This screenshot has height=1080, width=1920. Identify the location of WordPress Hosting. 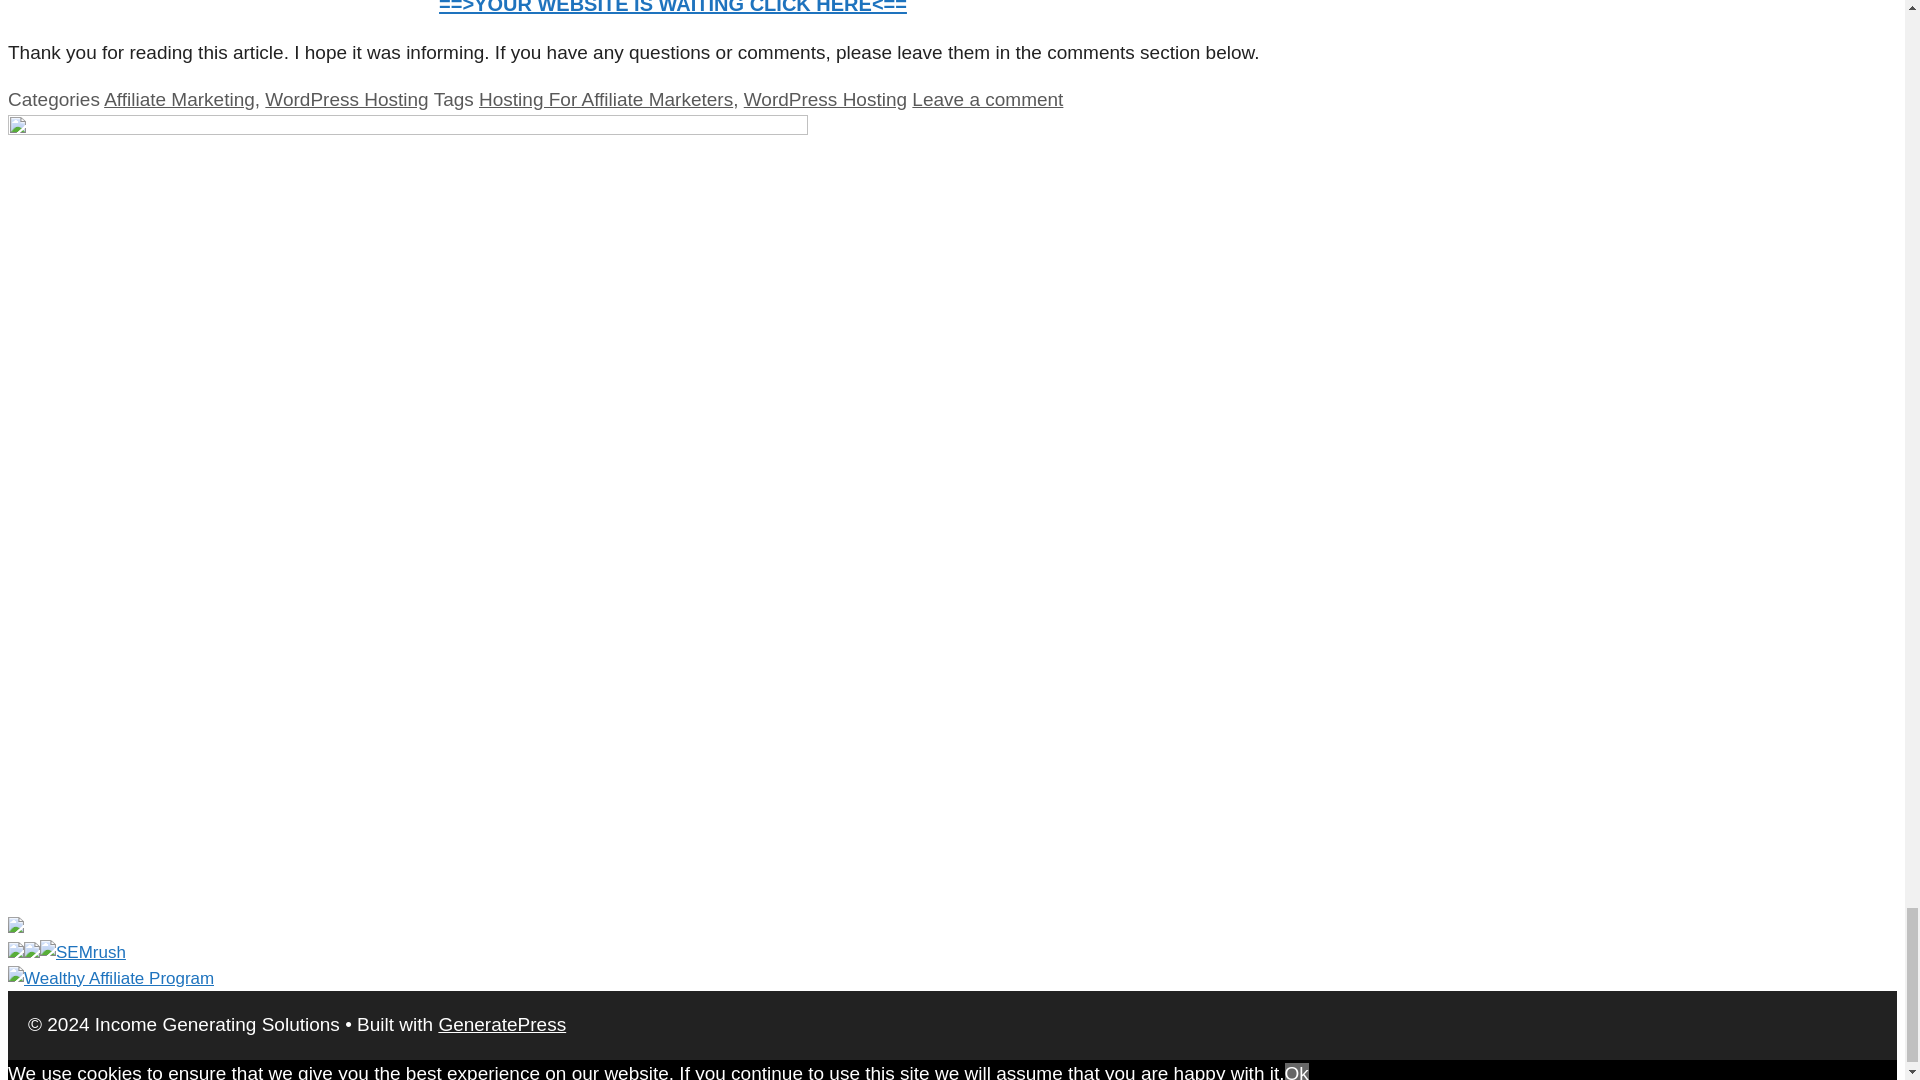
(346, 99).